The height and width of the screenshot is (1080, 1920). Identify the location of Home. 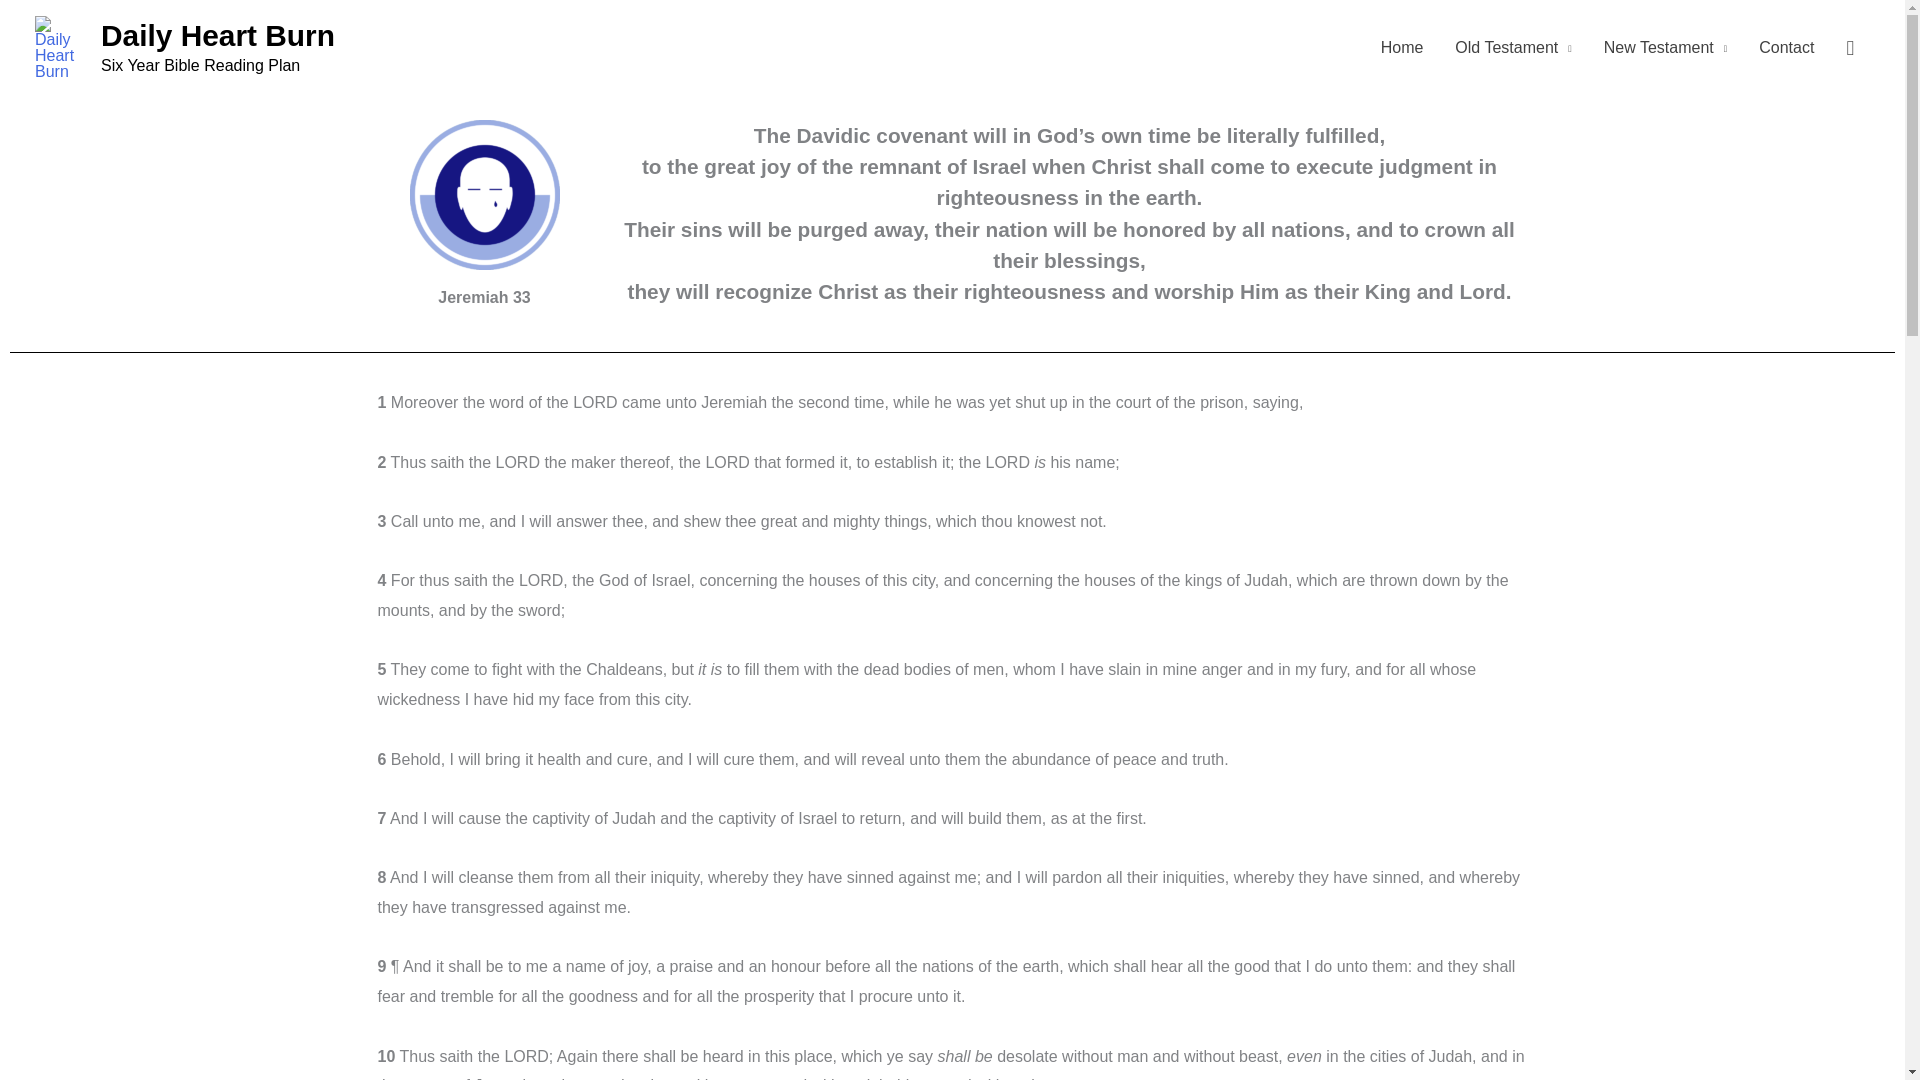
(1402, 48).